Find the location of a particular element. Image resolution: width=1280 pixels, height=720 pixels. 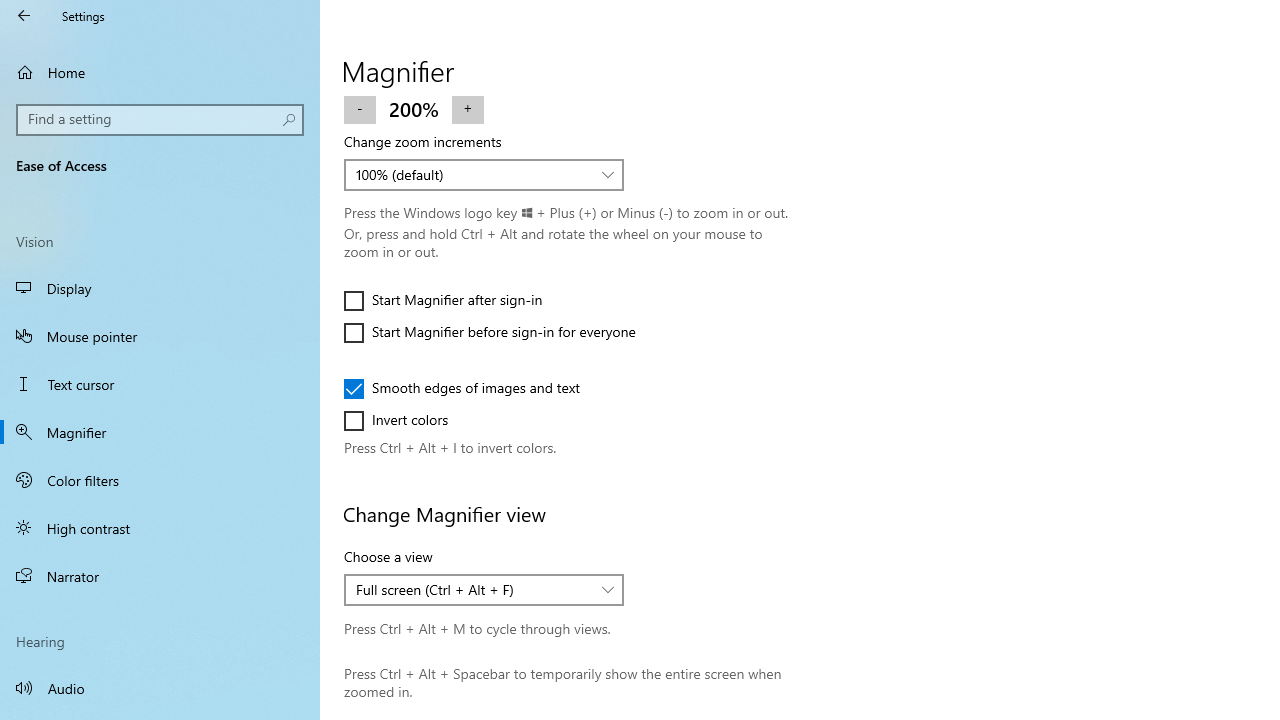

Text cursor is located at coordinates (160, 384).